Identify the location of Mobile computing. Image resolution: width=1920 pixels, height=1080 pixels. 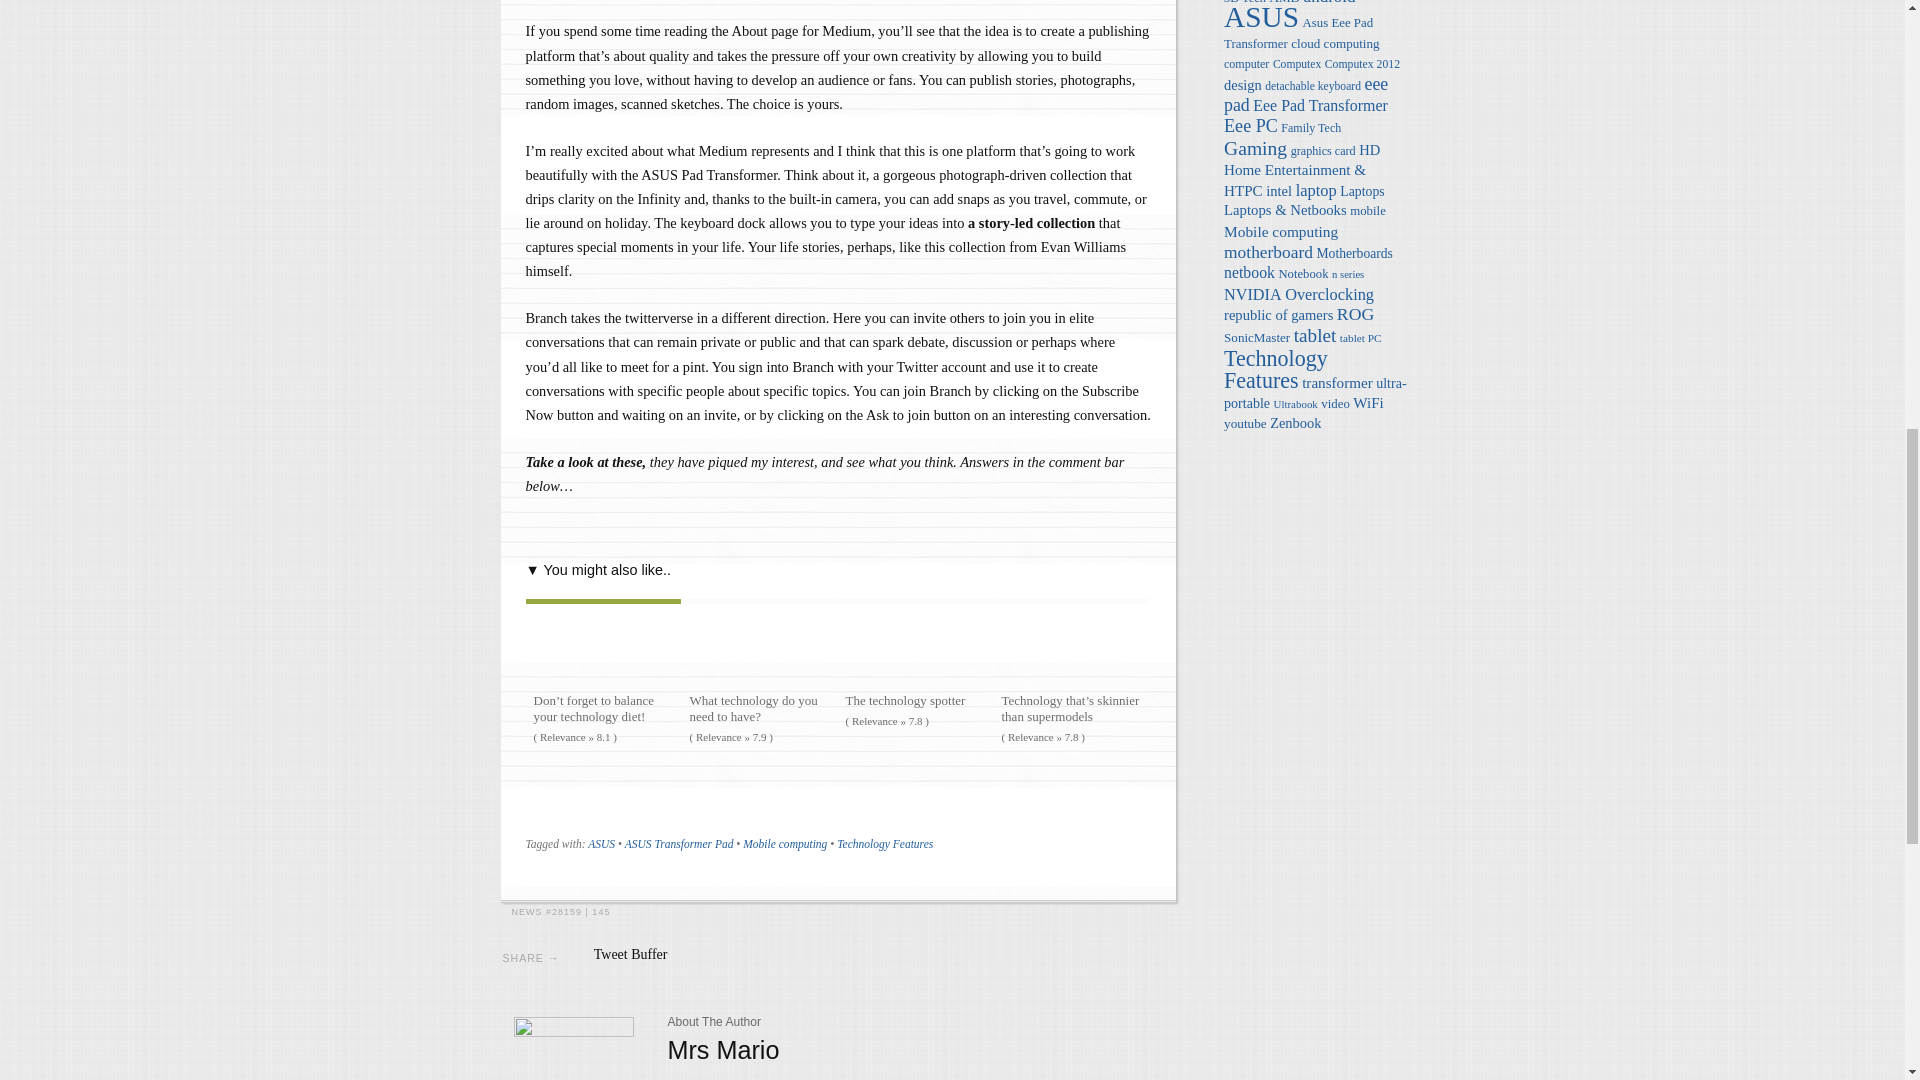
(785, 844).